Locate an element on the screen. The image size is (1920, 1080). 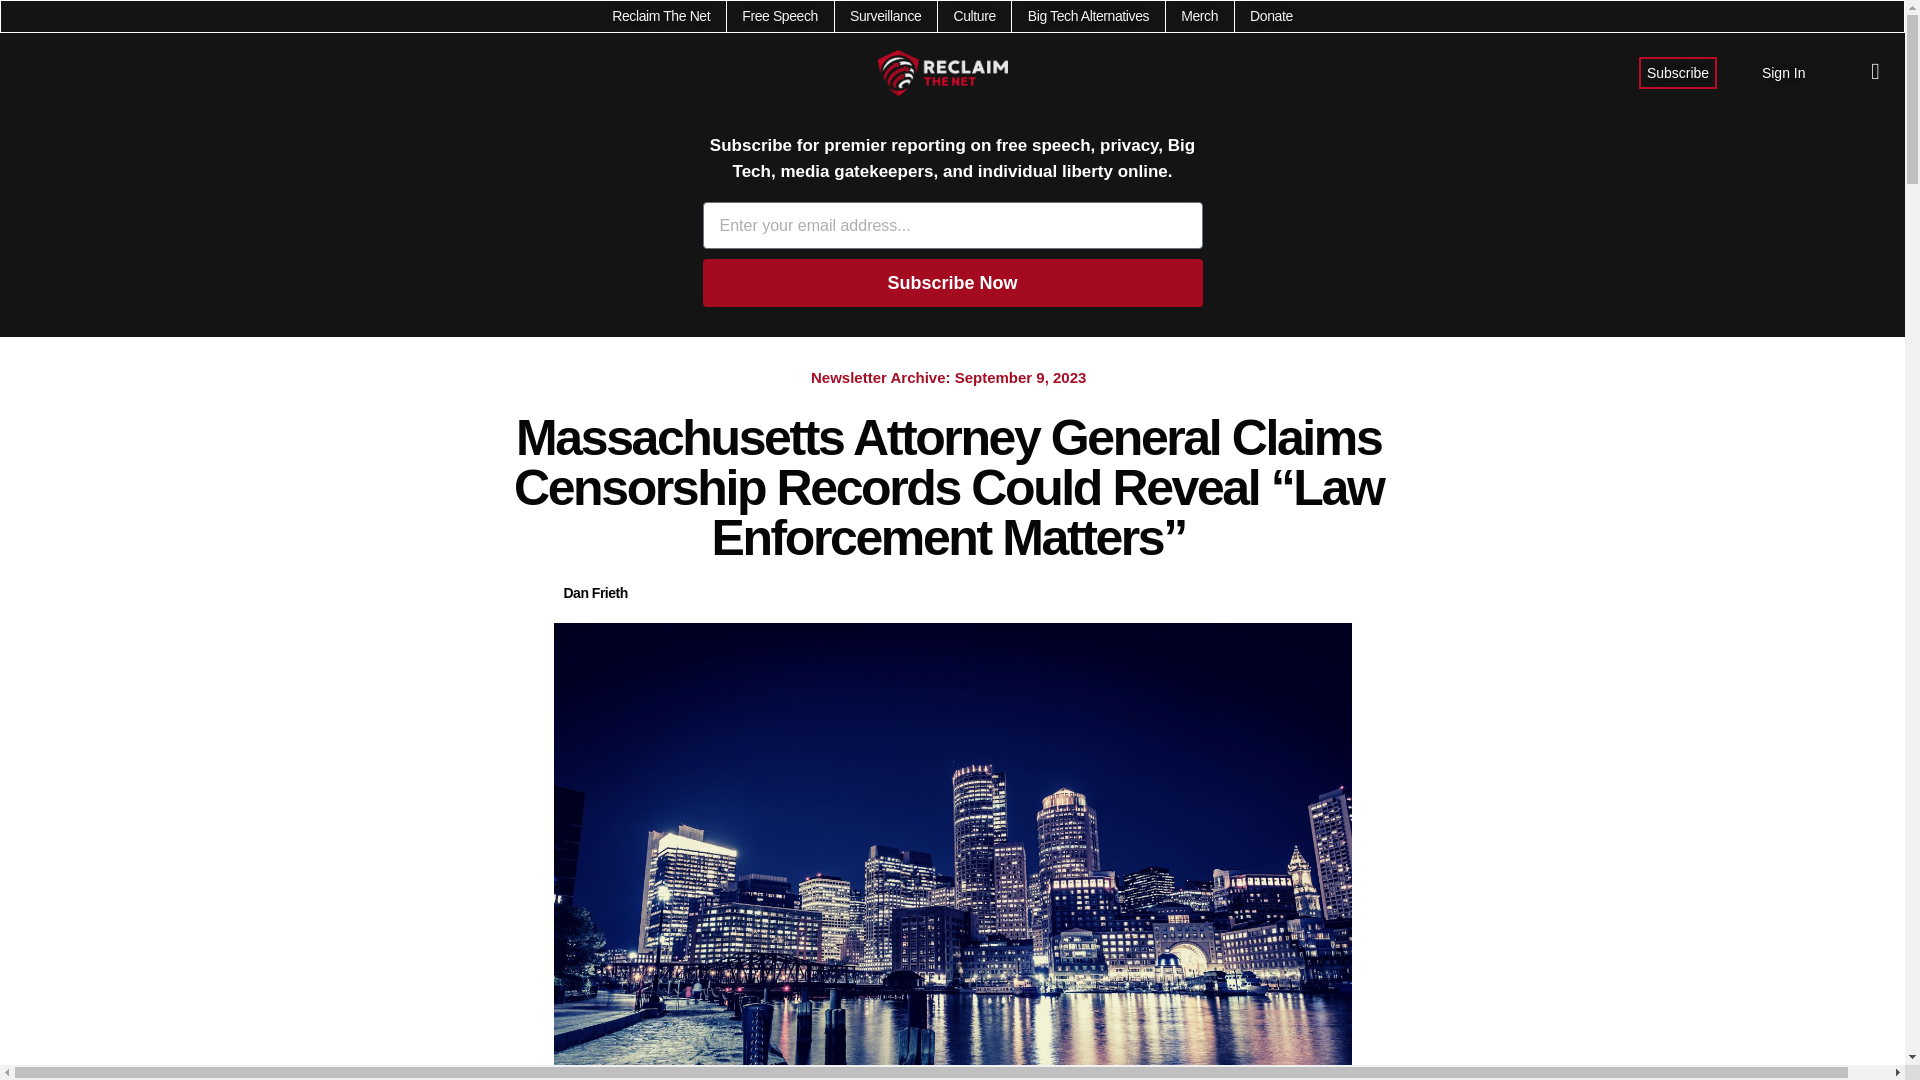
Donate is located at coordinates (1270, 16).